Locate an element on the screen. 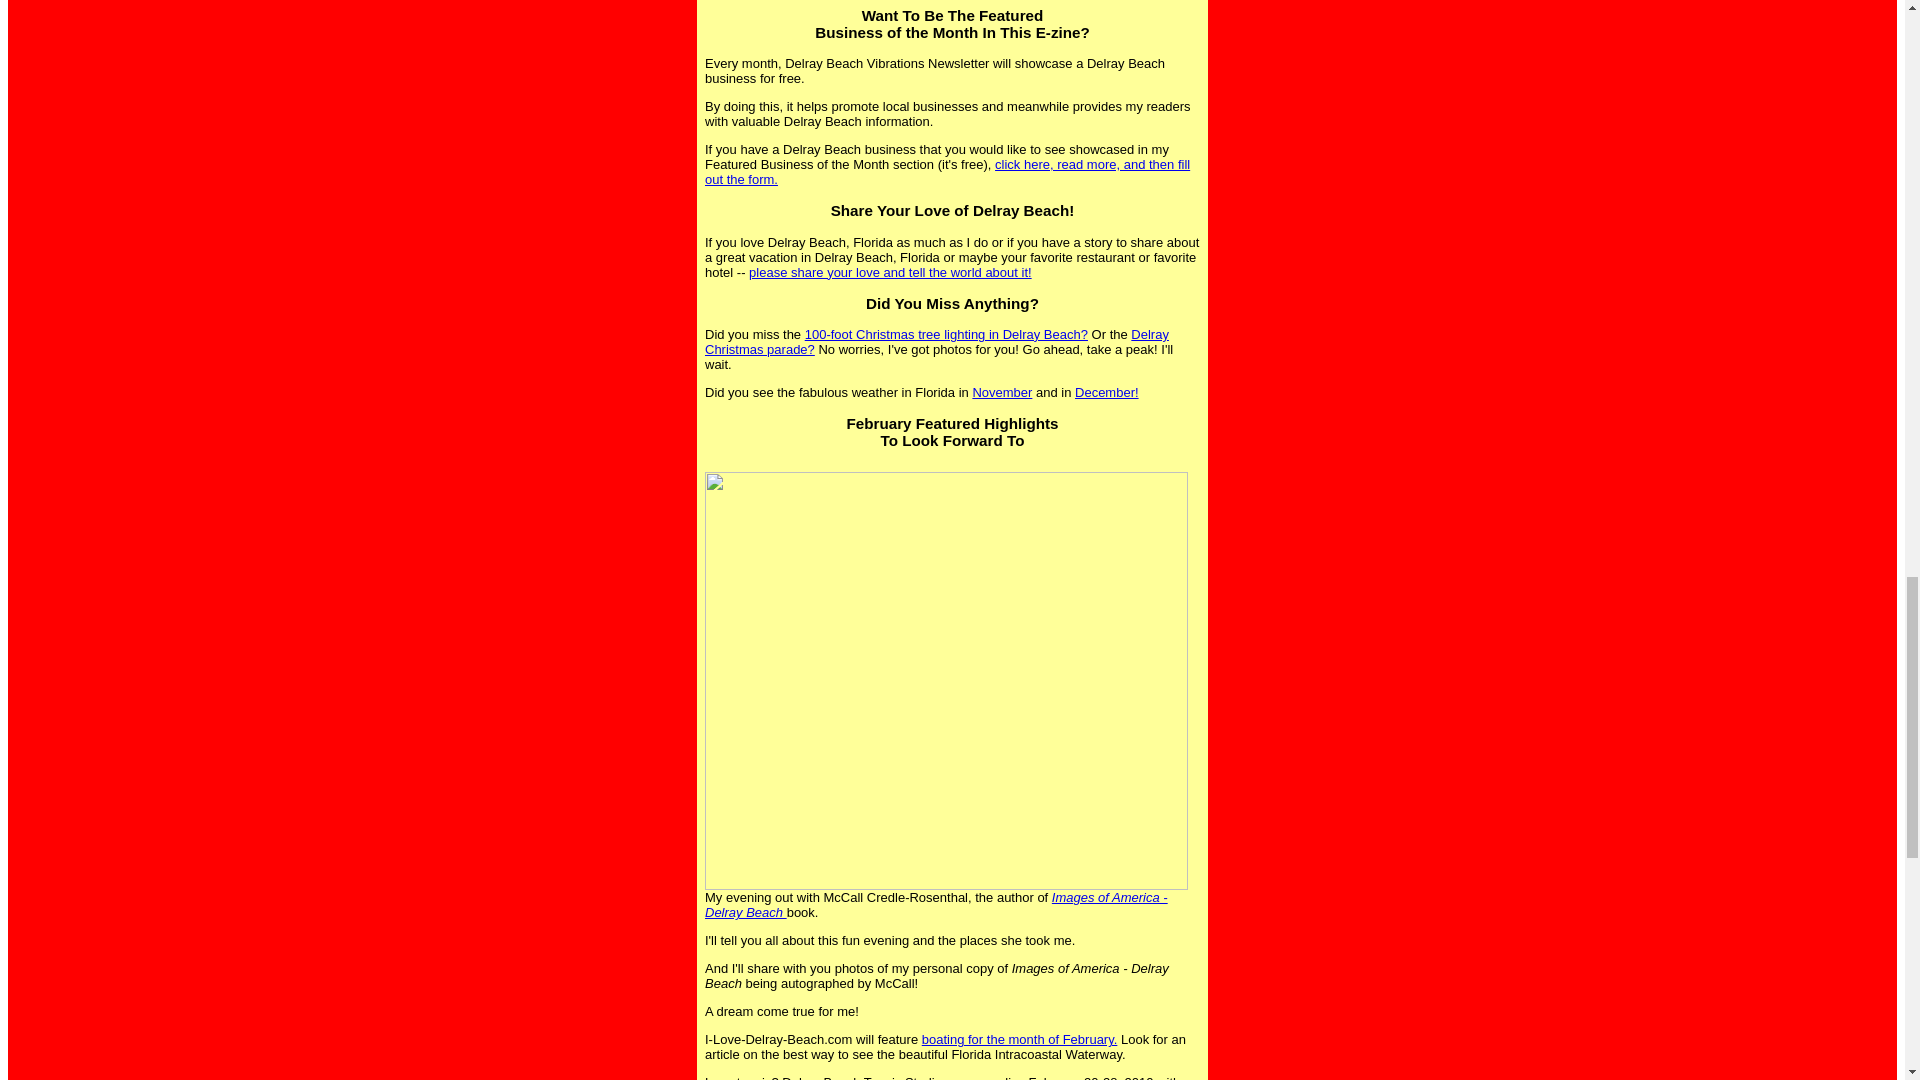 The image size is (1920, 1080). 100-foot Christmas tree lighting in Delray Beach? is located at coordinates (946, 334).